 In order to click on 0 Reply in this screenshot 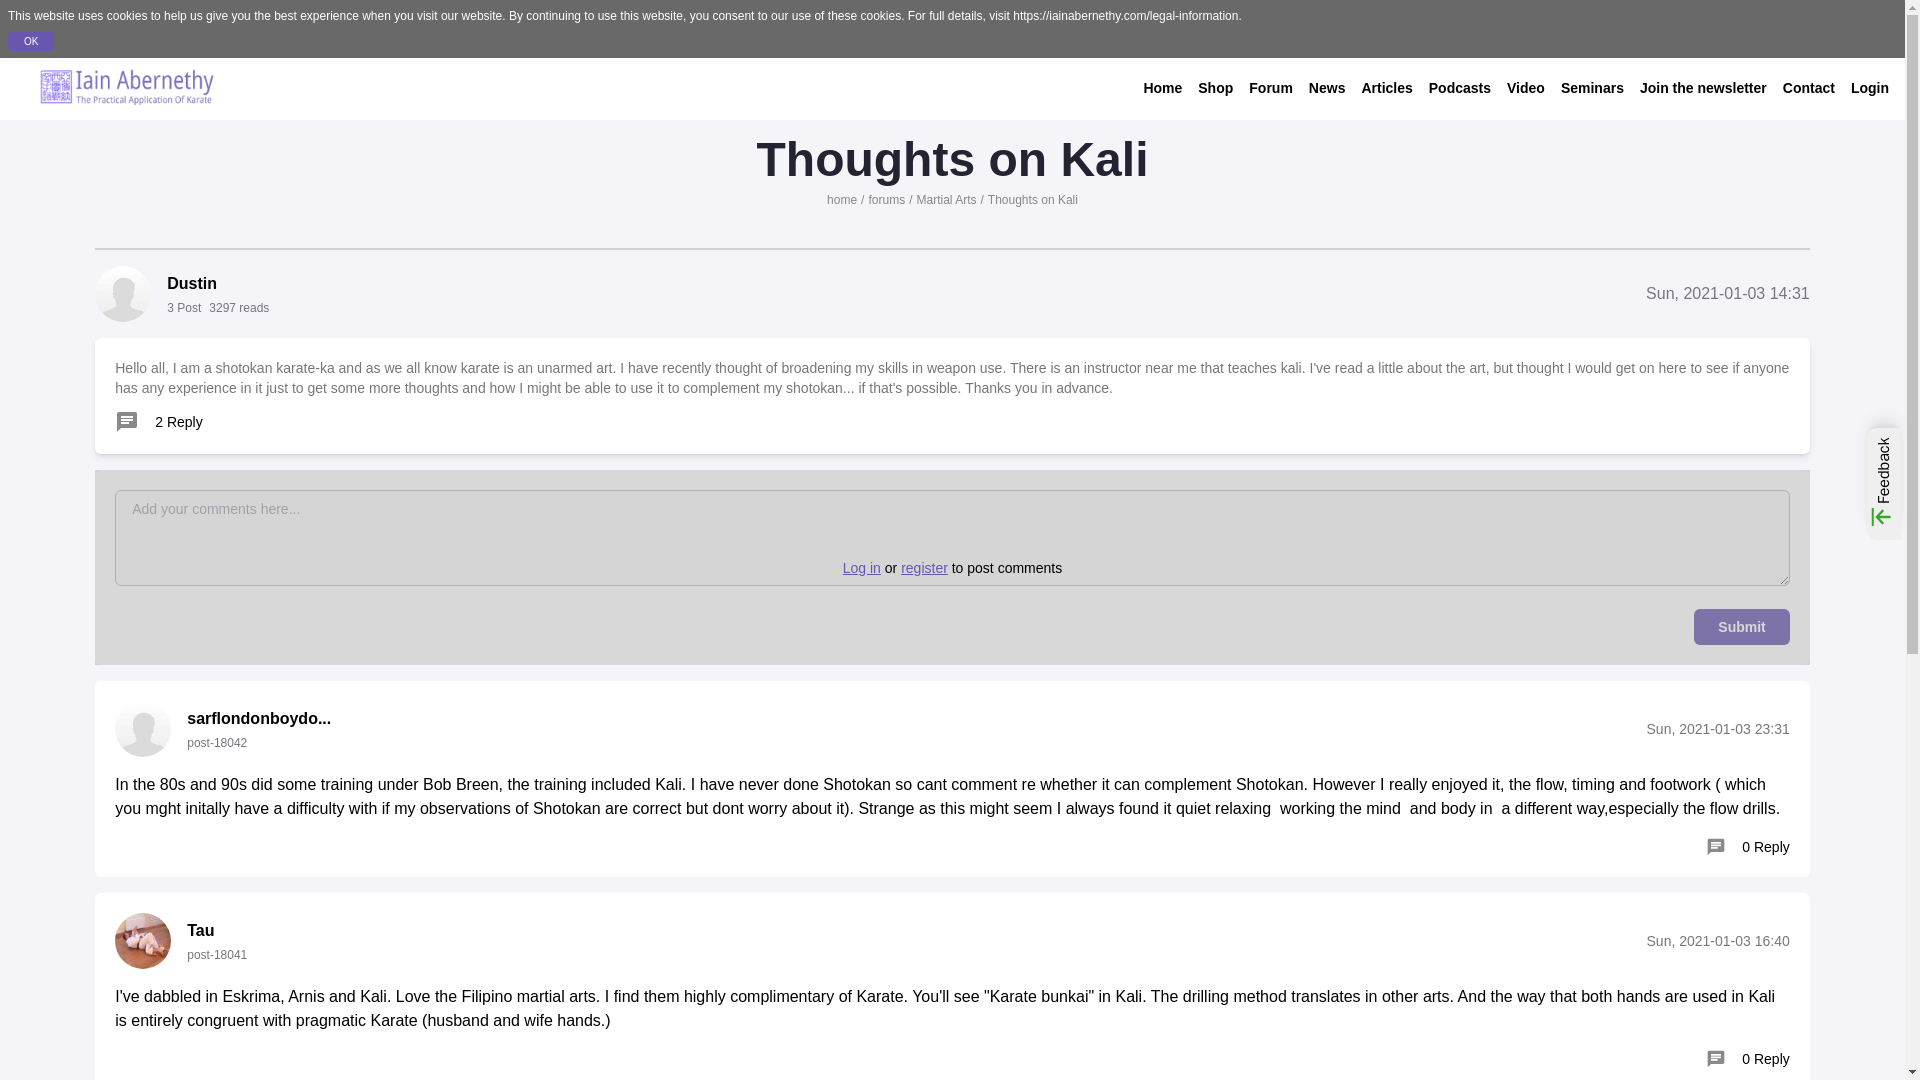, I will do `click(1748, 847)`.